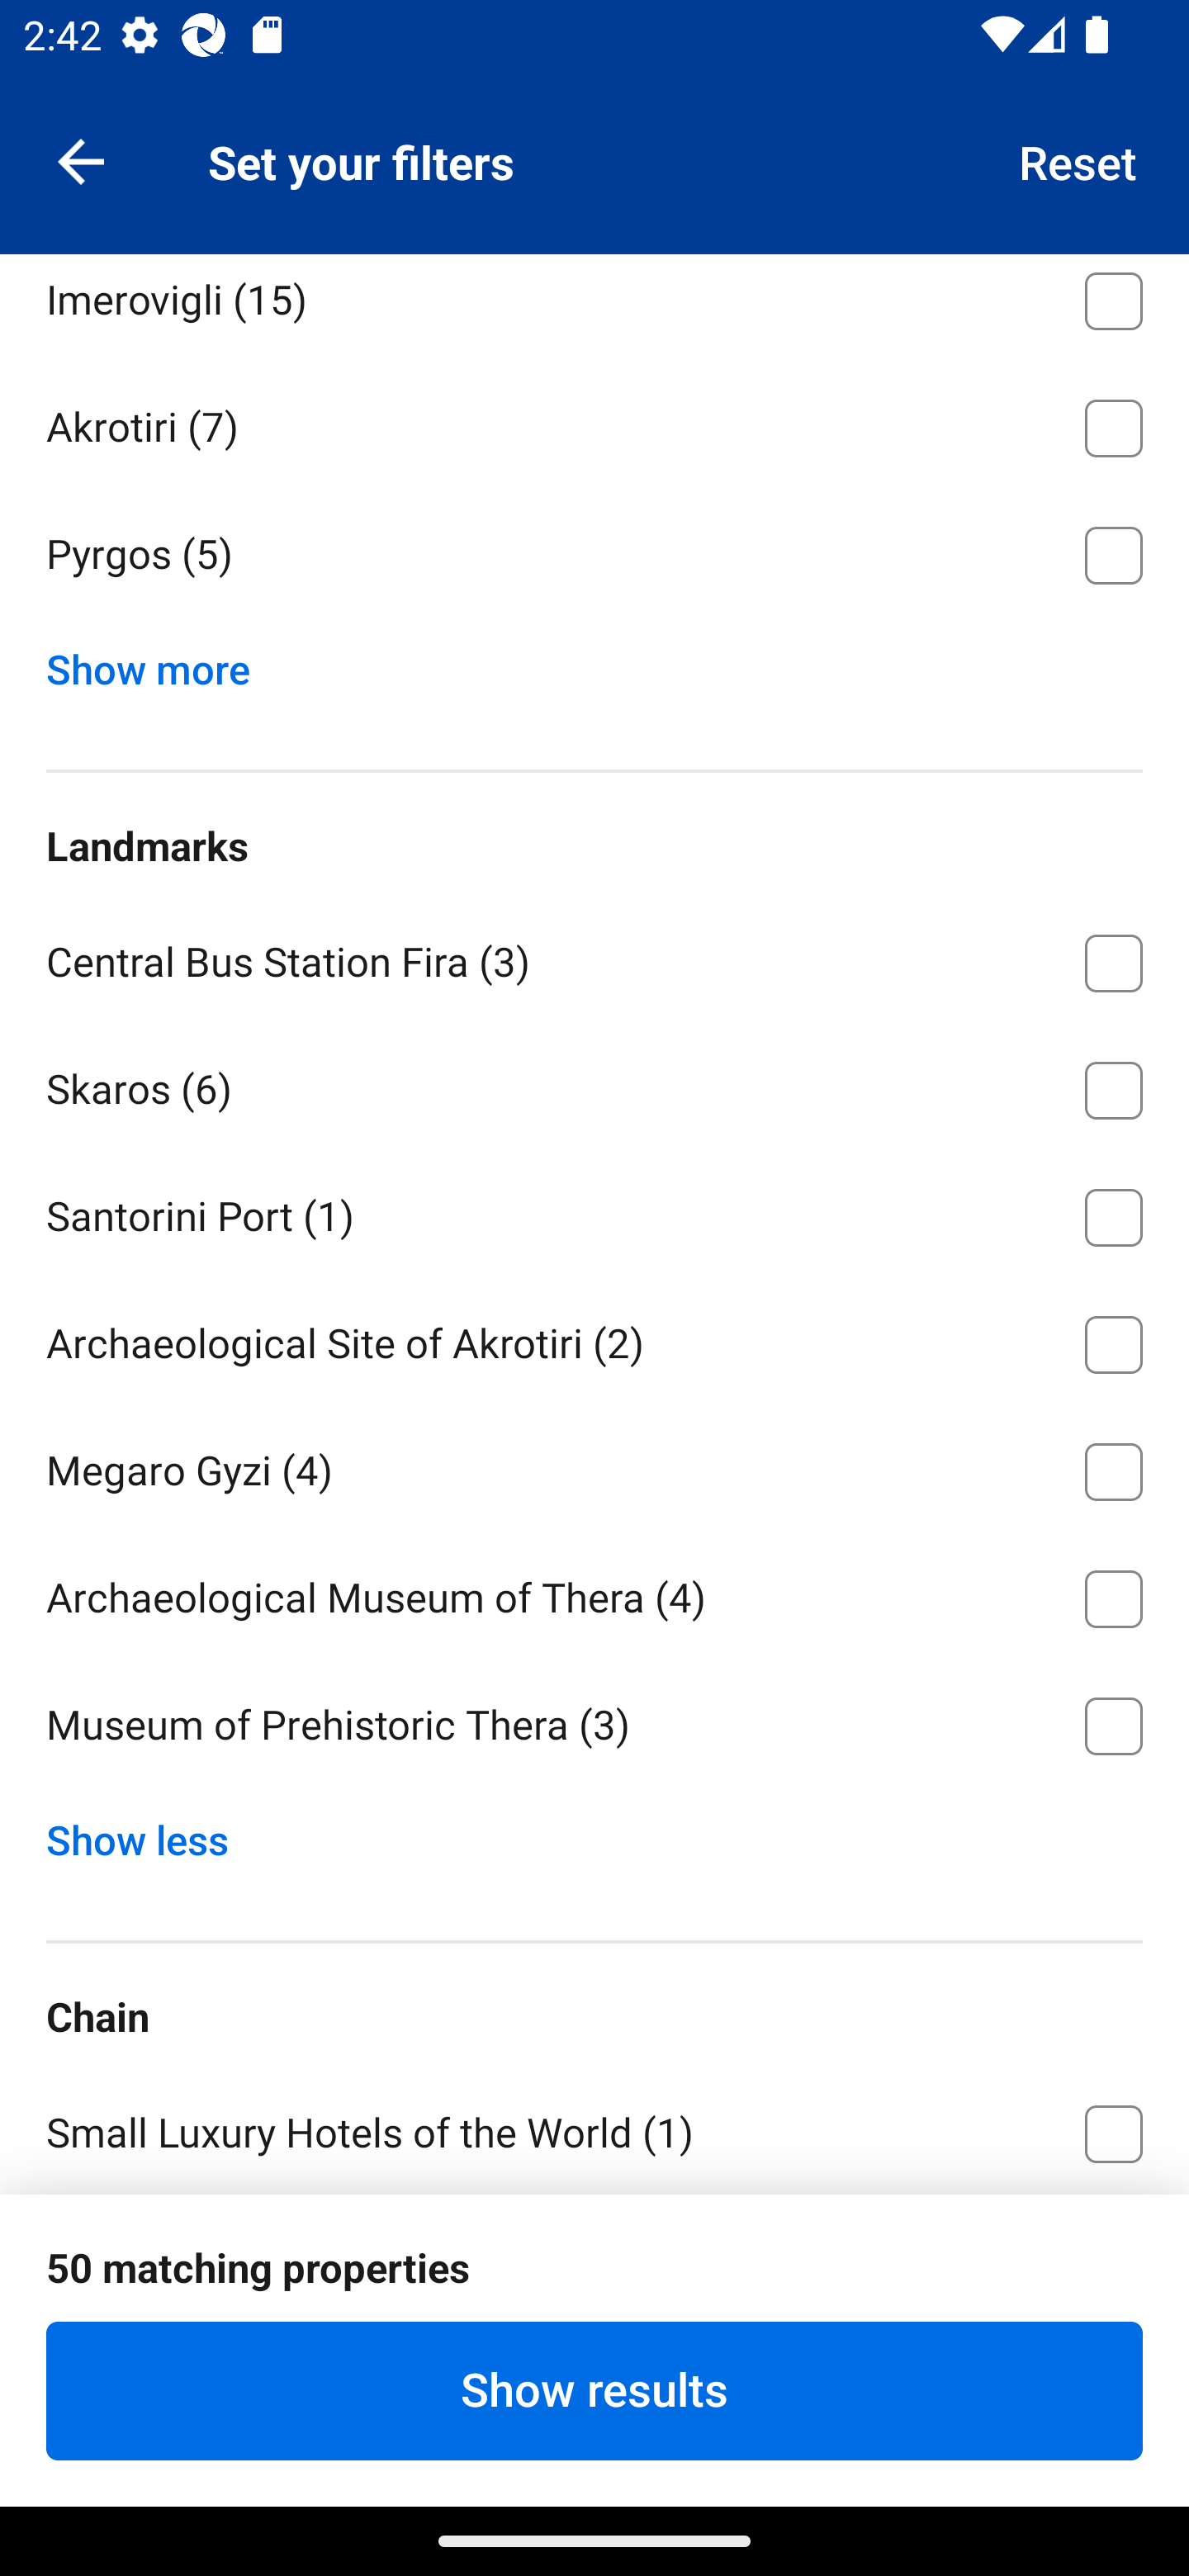 The image size is (1189, 2576). I want to click on Archaeological Site of Akrotiri ⁦(2), so click(594, 1339).